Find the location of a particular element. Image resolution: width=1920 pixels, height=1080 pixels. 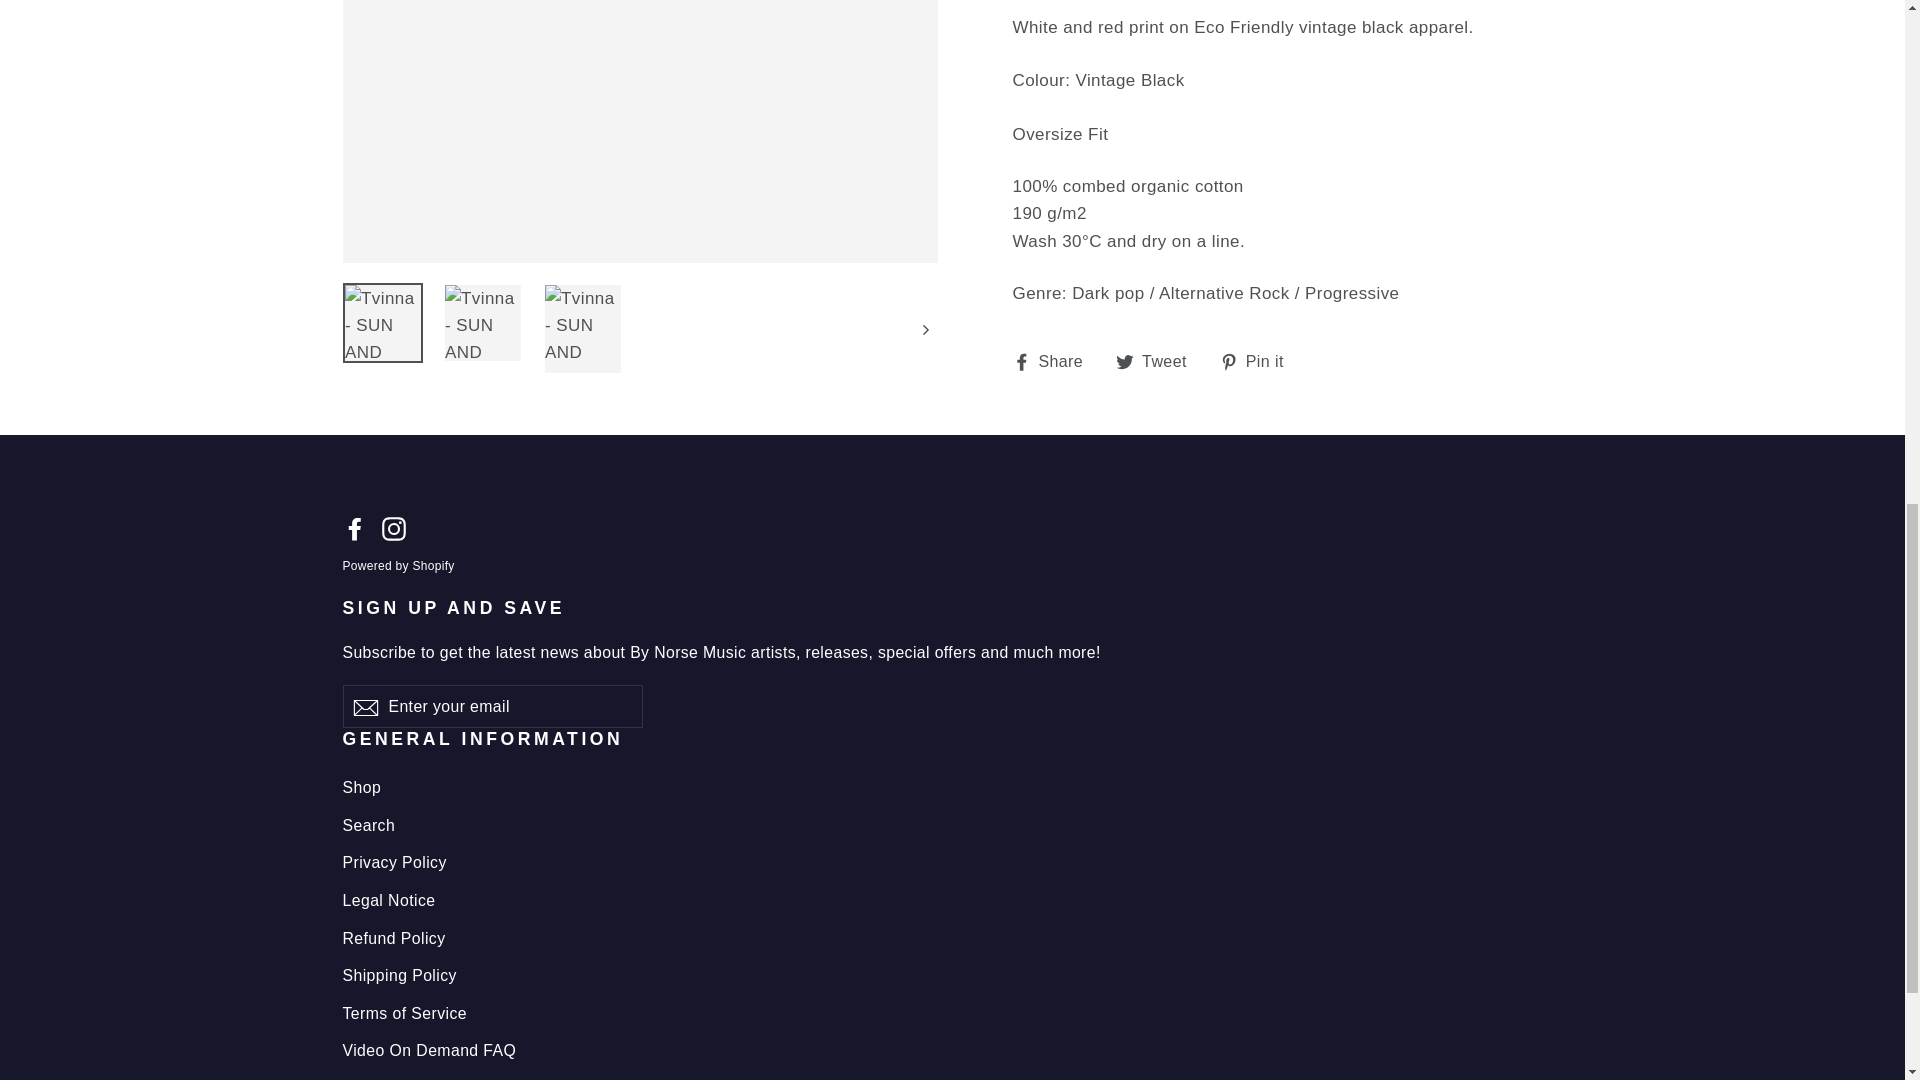

Subscribe is located at coordinates (394, 528).